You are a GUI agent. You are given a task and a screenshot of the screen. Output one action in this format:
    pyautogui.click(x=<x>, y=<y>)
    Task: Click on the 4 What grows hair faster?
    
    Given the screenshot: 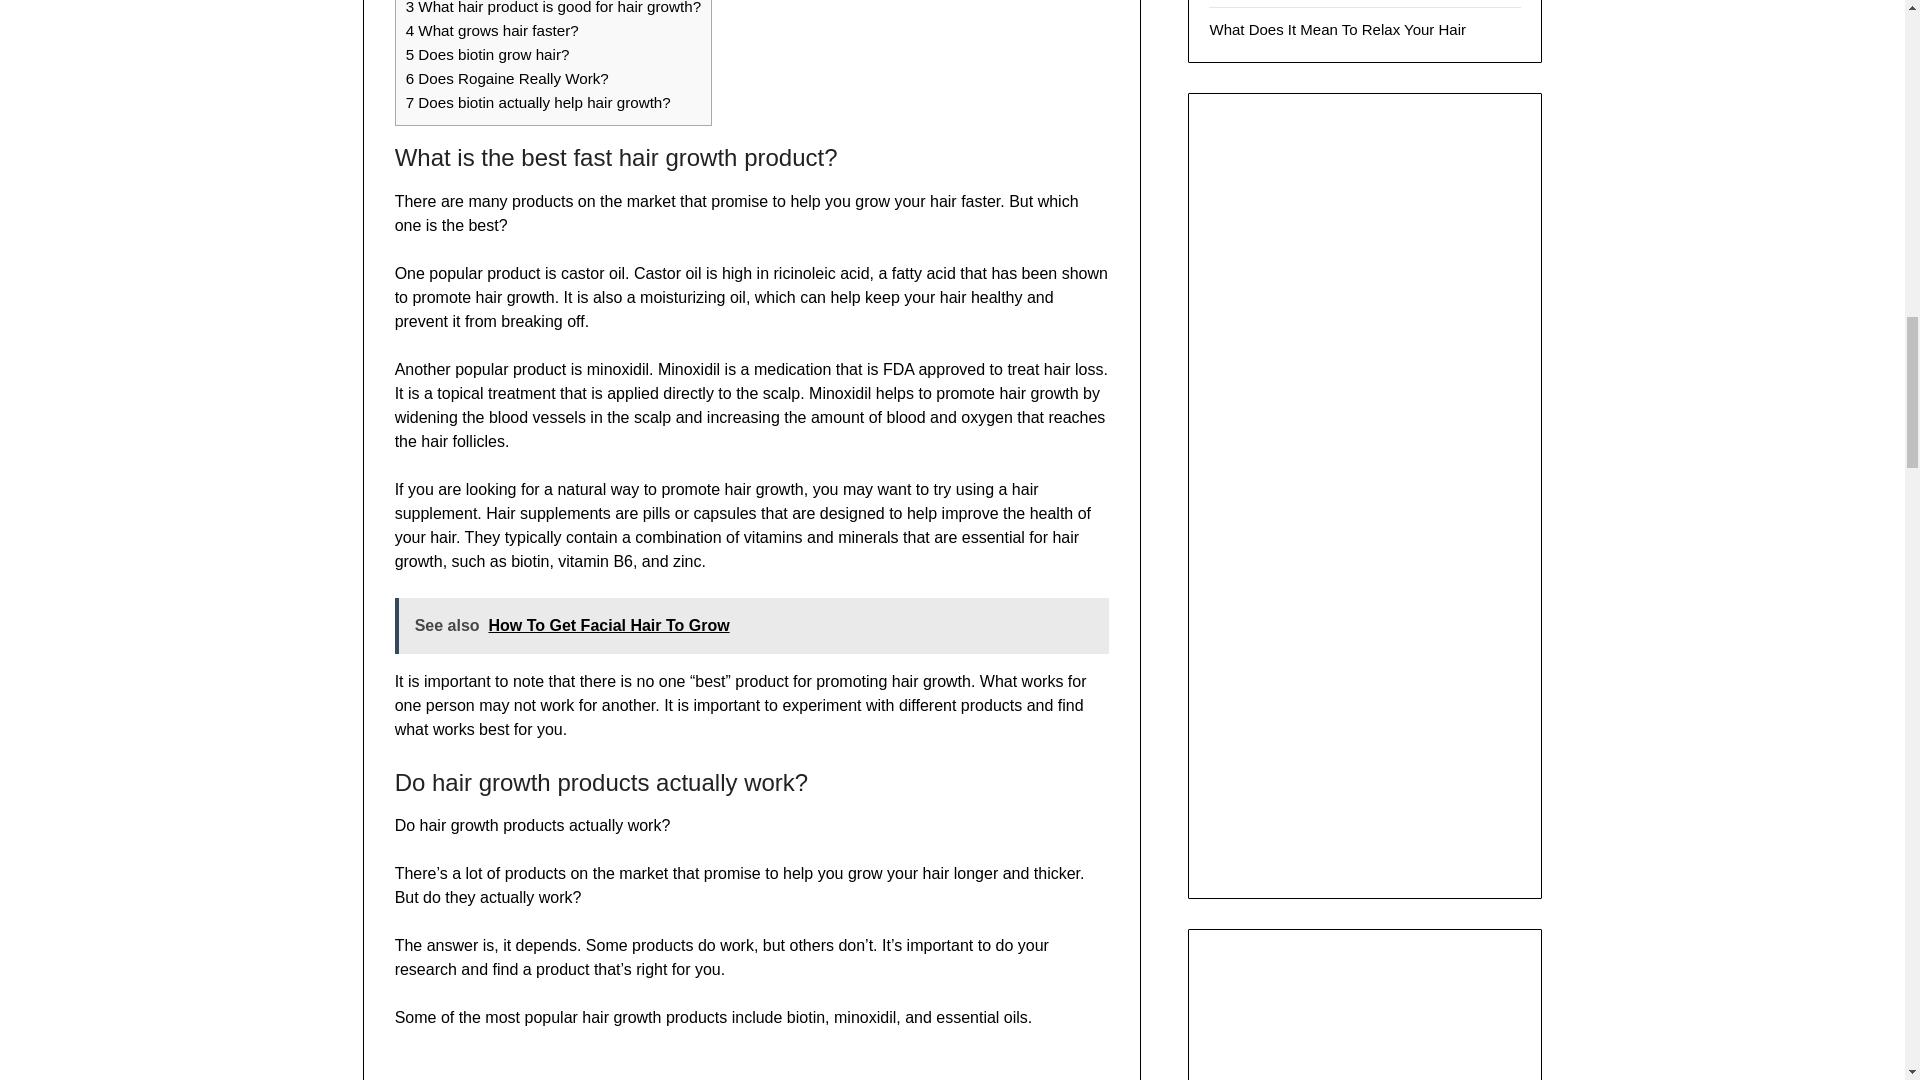 What is the action you would take?
    pyautogui.click(x=492, y=30)
    